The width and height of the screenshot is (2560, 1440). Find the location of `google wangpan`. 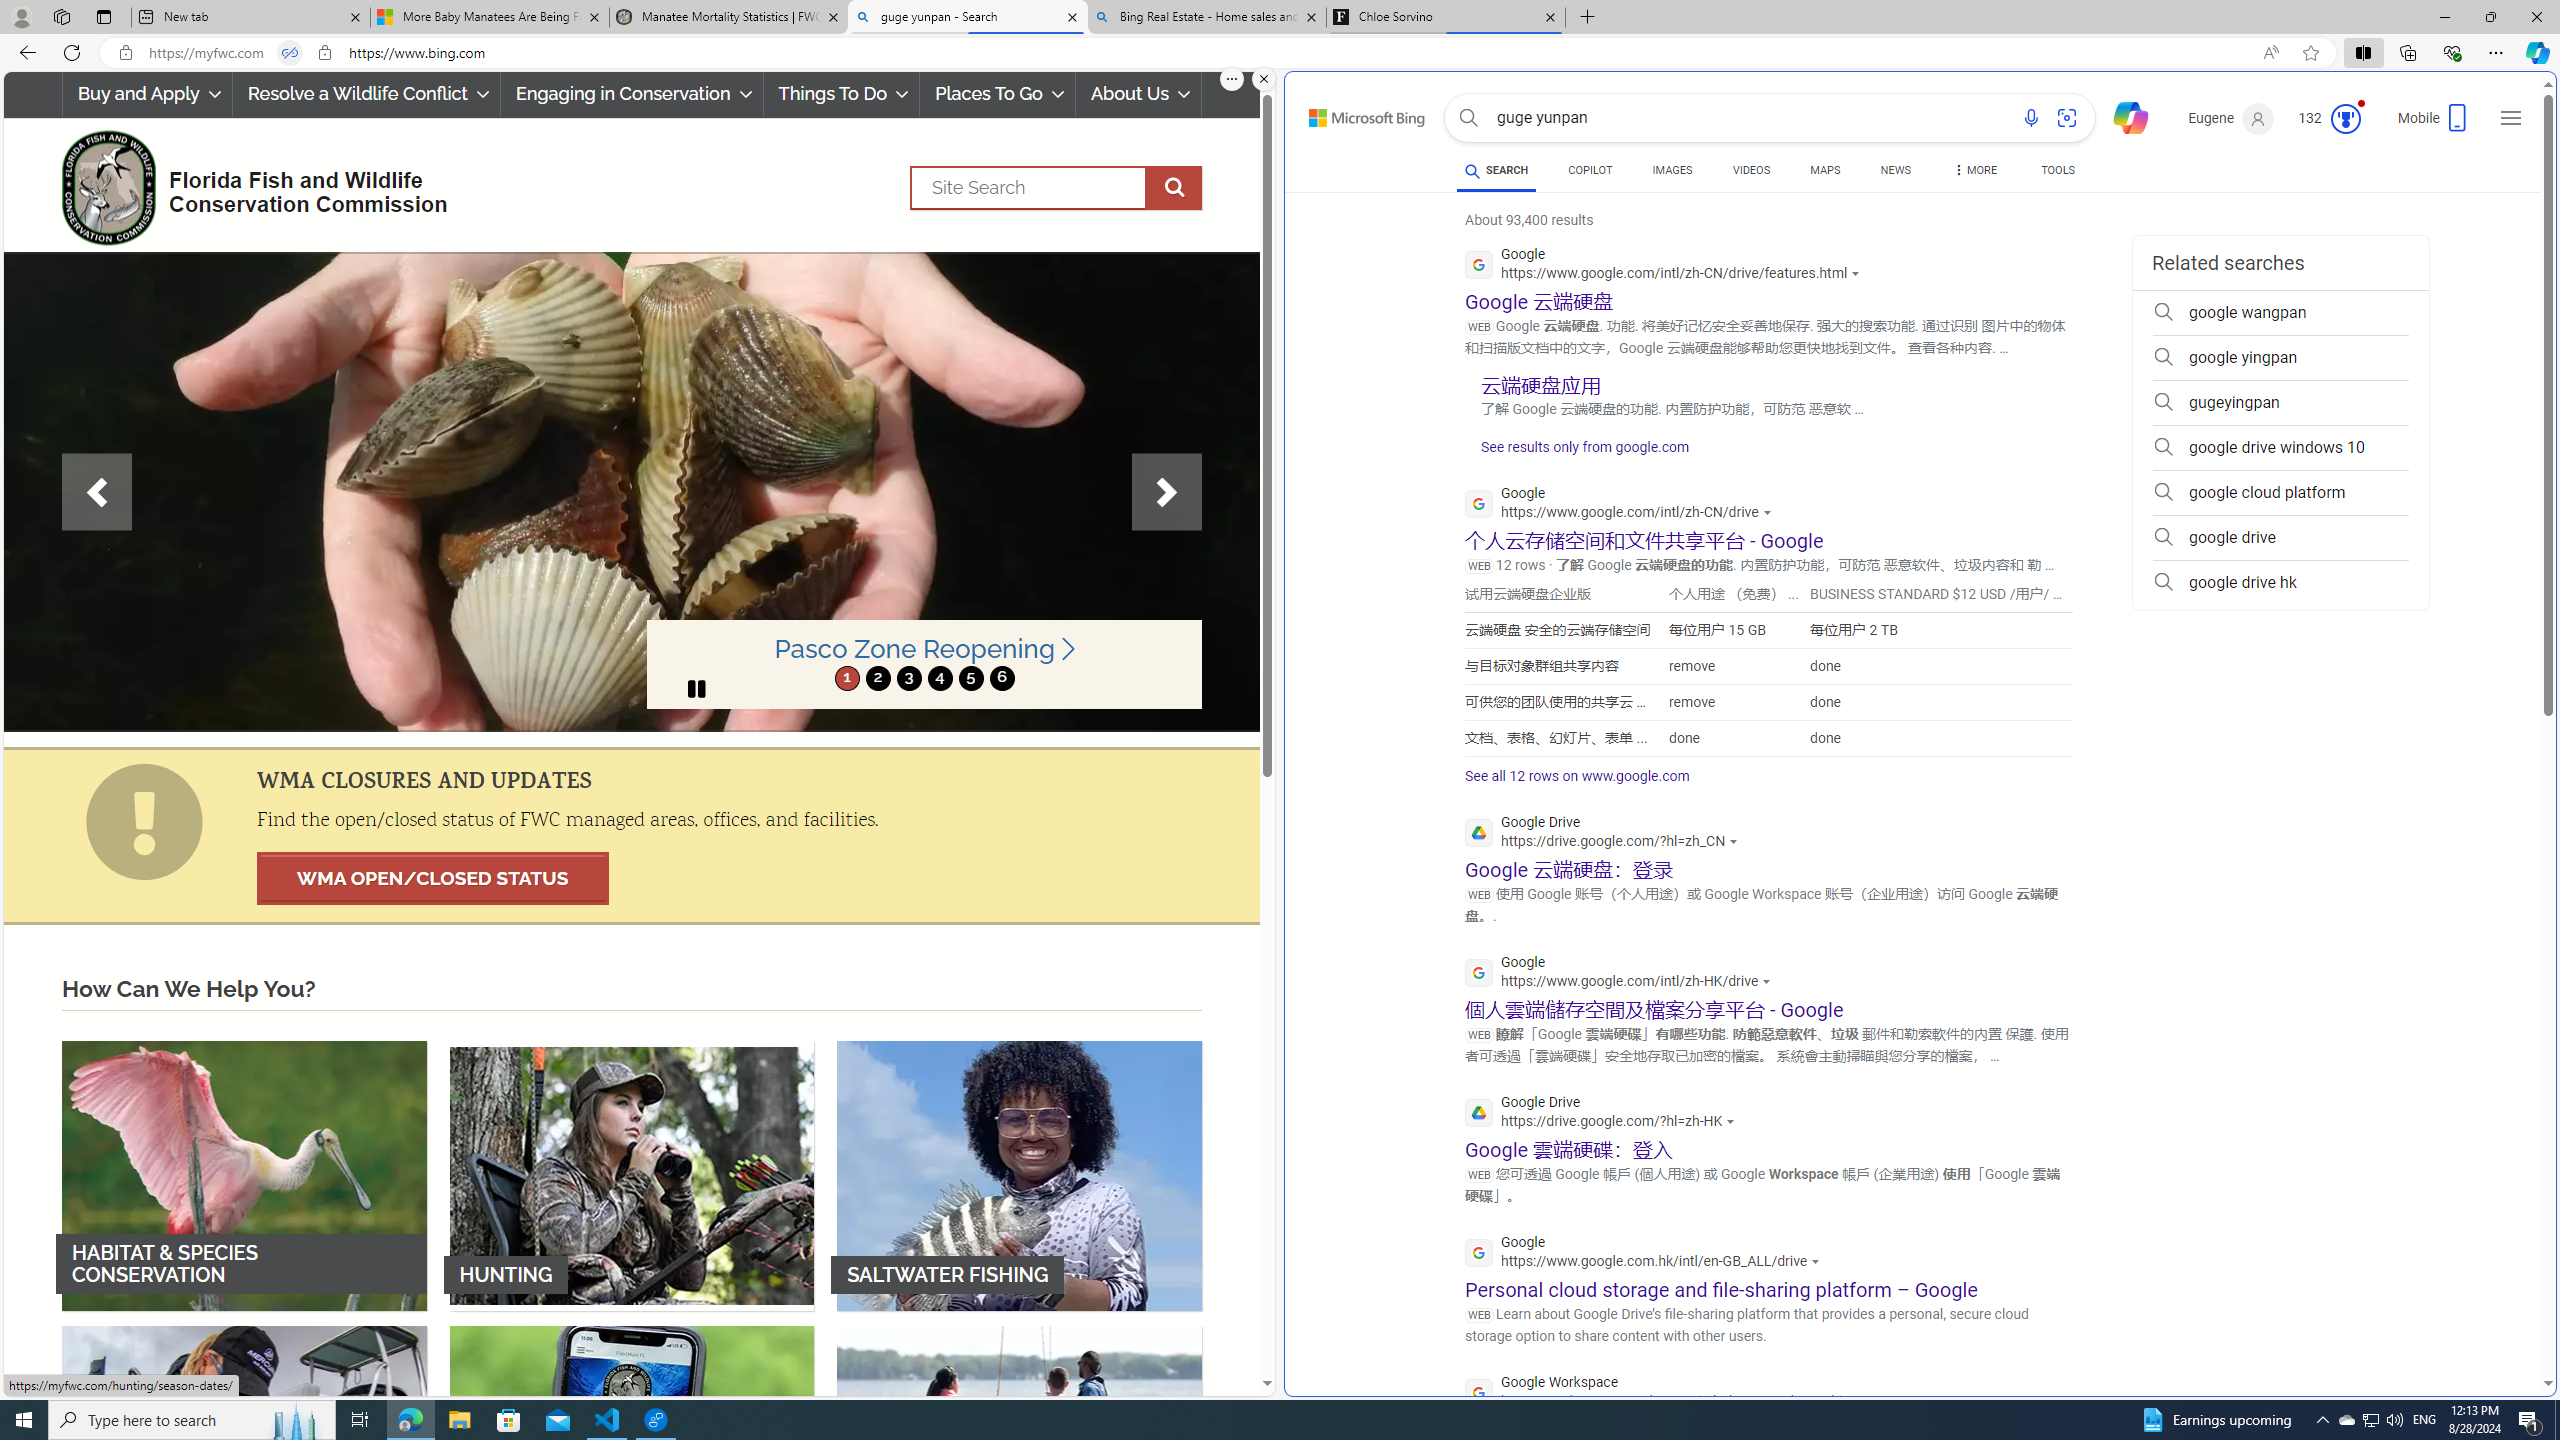

google wangpan is located at coordinates (2280, 312).